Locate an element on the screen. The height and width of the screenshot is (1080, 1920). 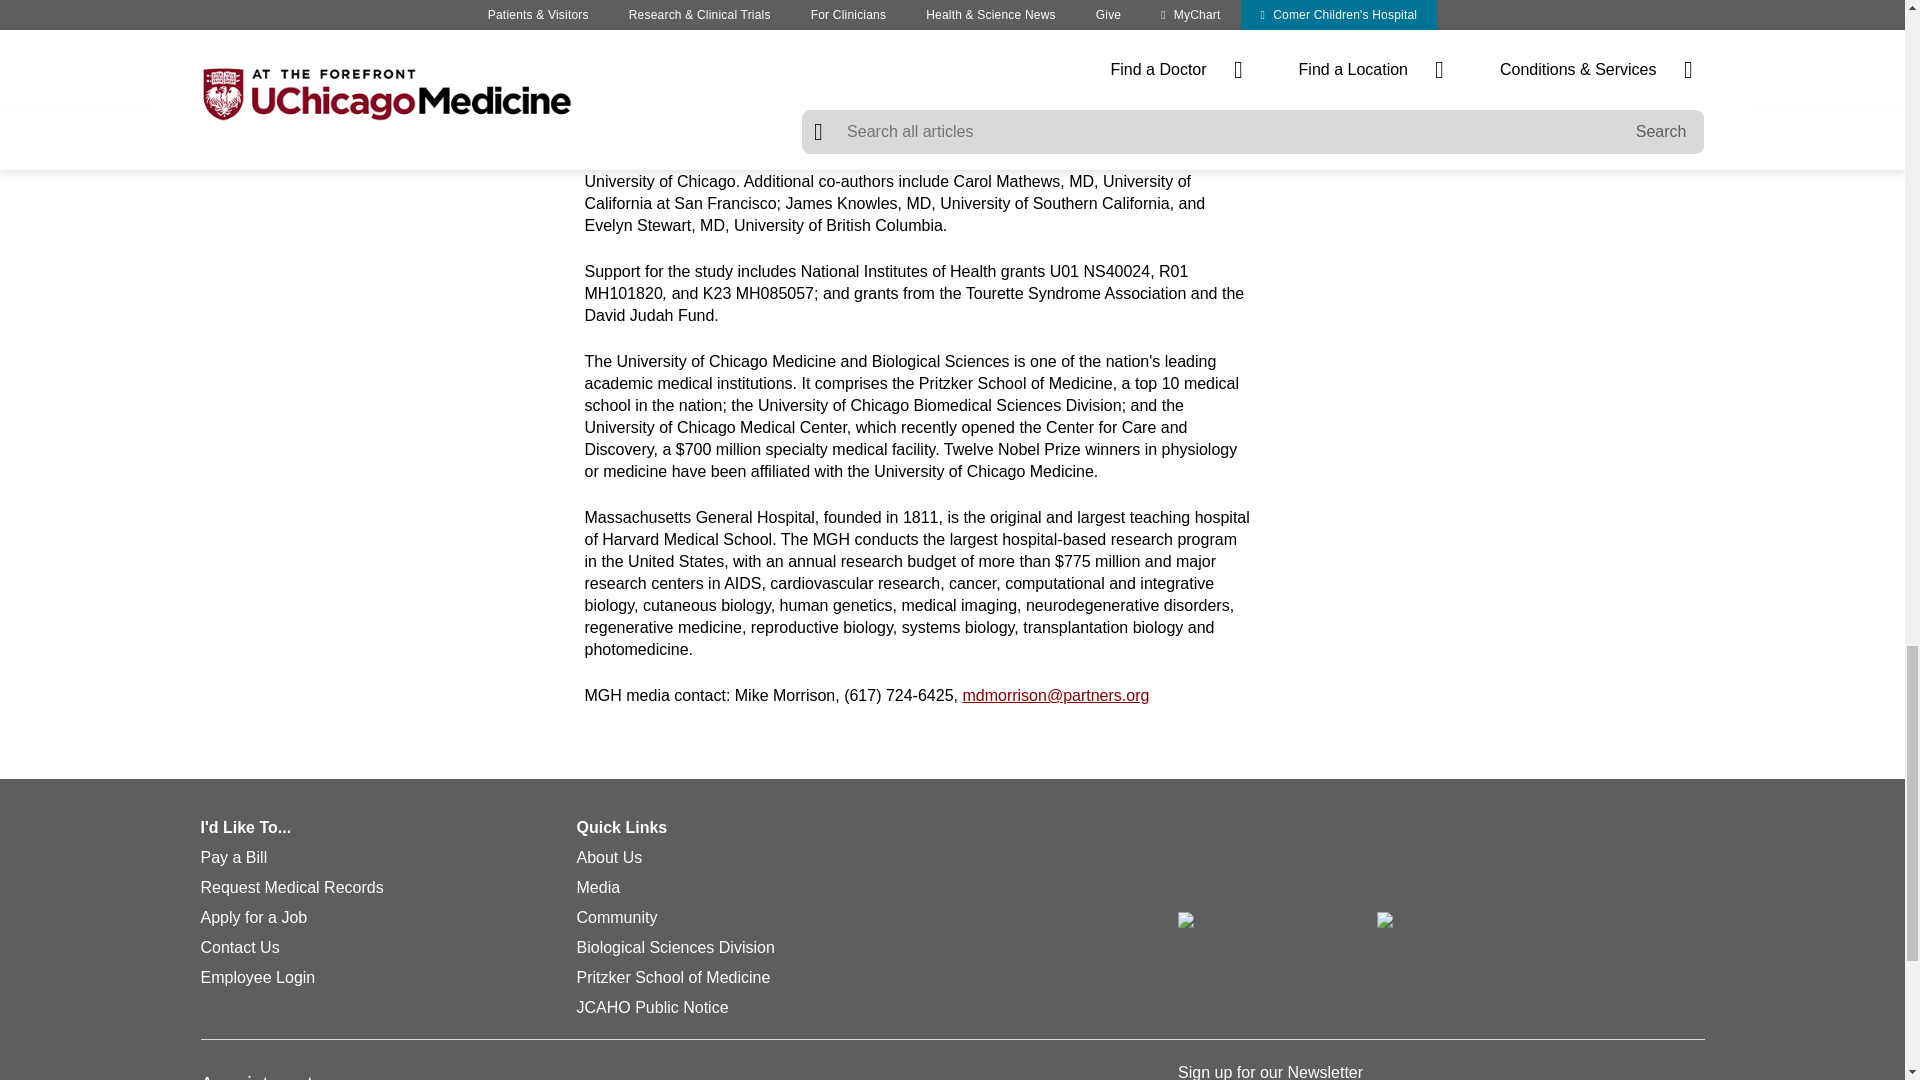
Apply for a Job is located at coordinates (253, 918).